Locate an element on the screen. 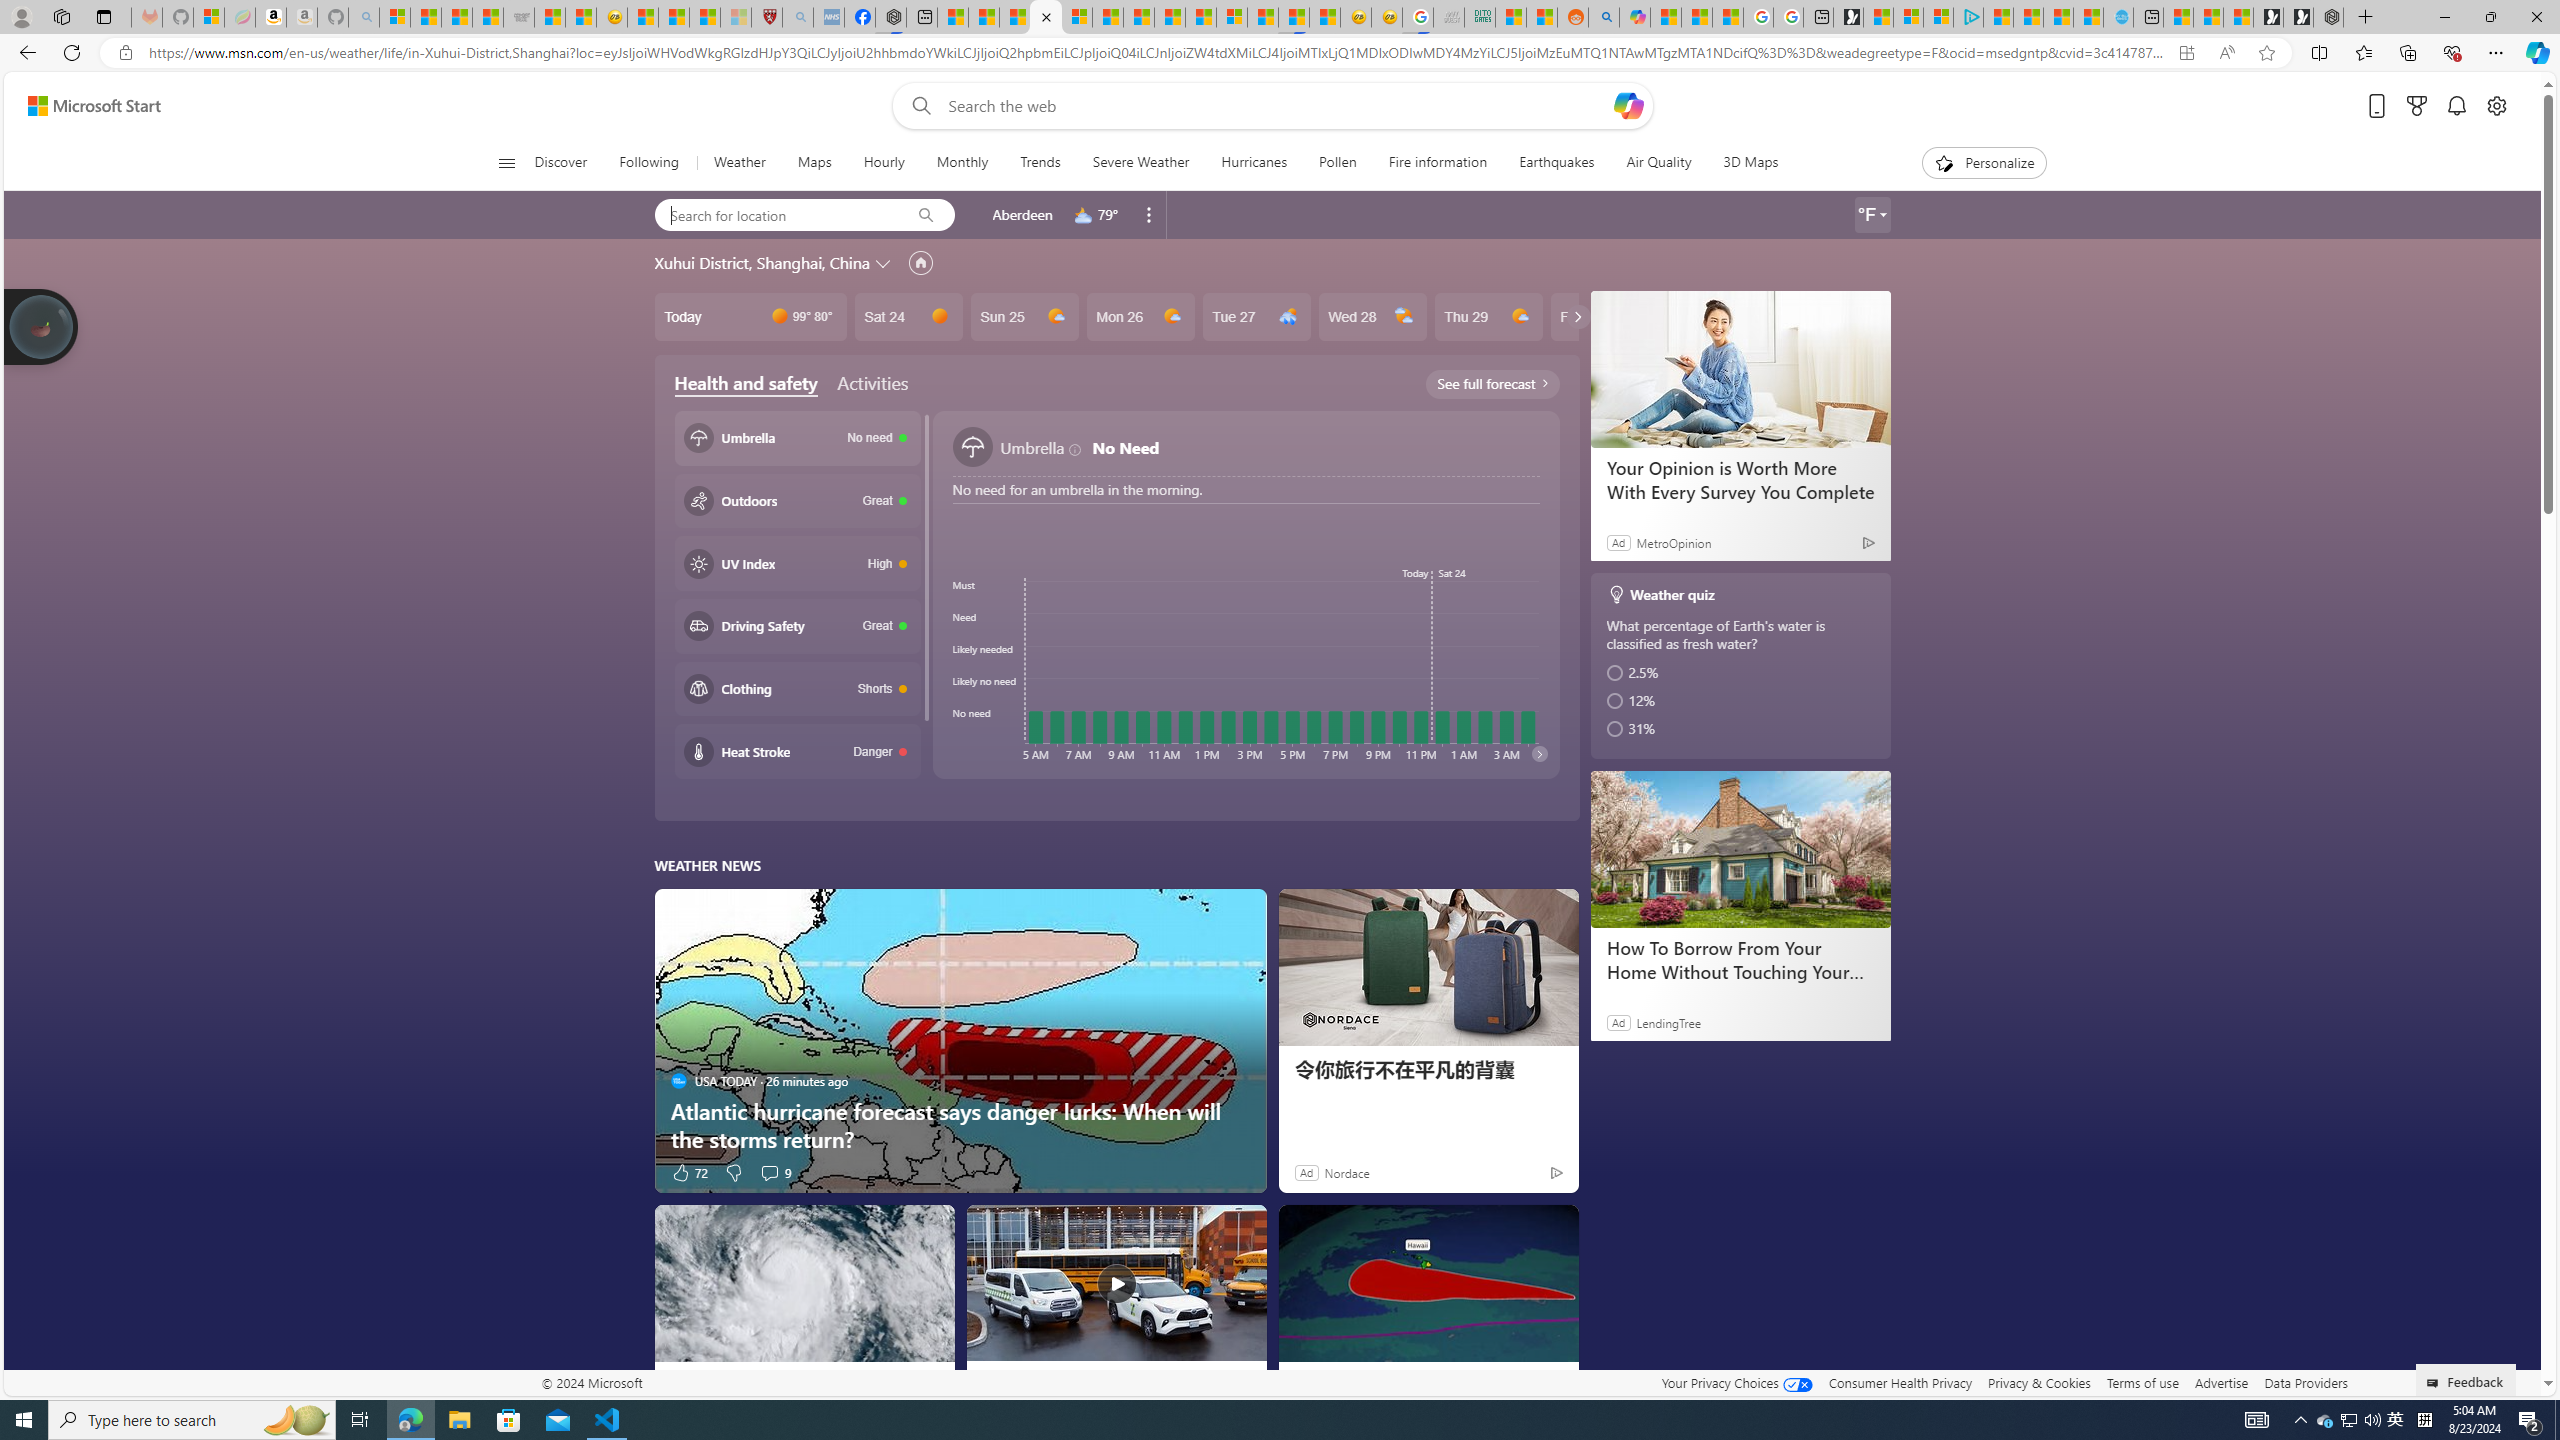 Image resolution: width=2560 pixels, height=1440 pixels. Microsoft-Report a Concern to Bing is located at coordinates (208, 17).